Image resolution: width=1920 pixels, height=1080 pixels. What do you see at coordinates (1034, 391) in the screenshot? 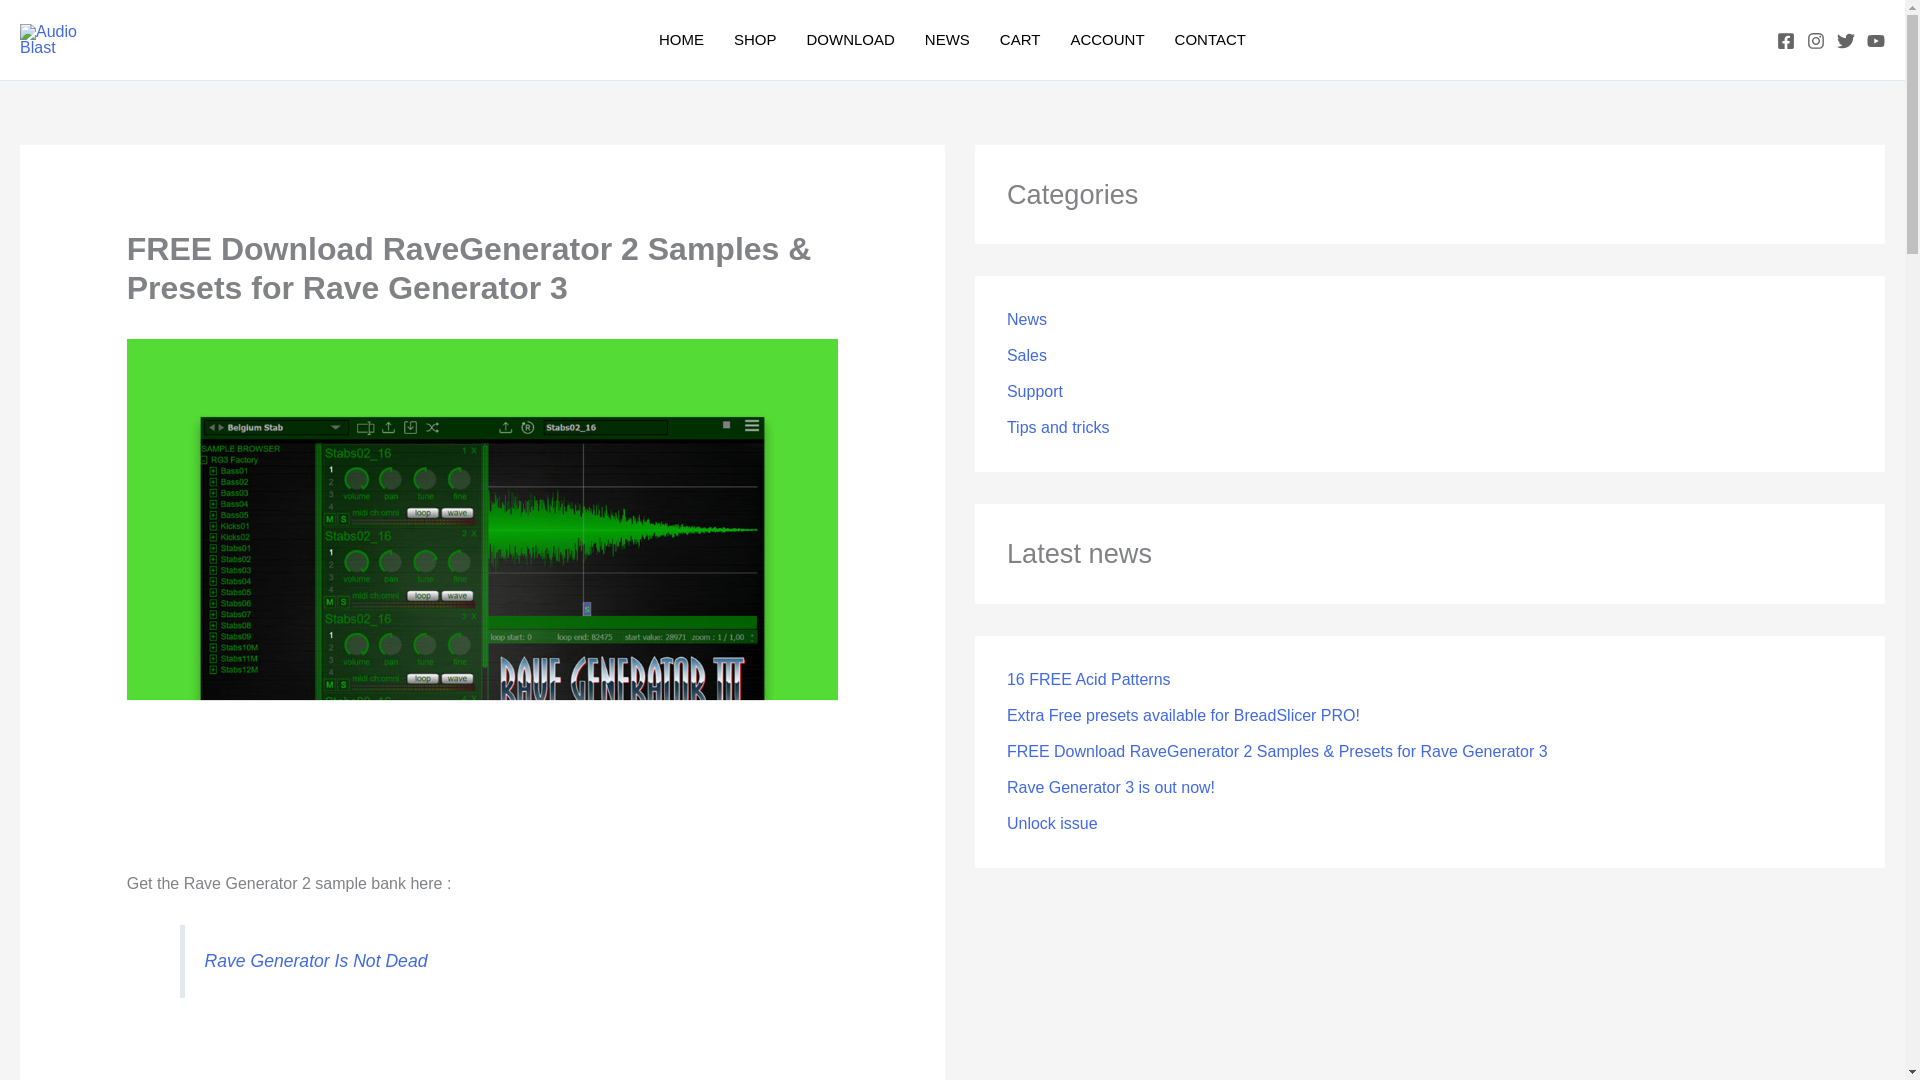
I see `Support` at bounding box center [1034, 391].